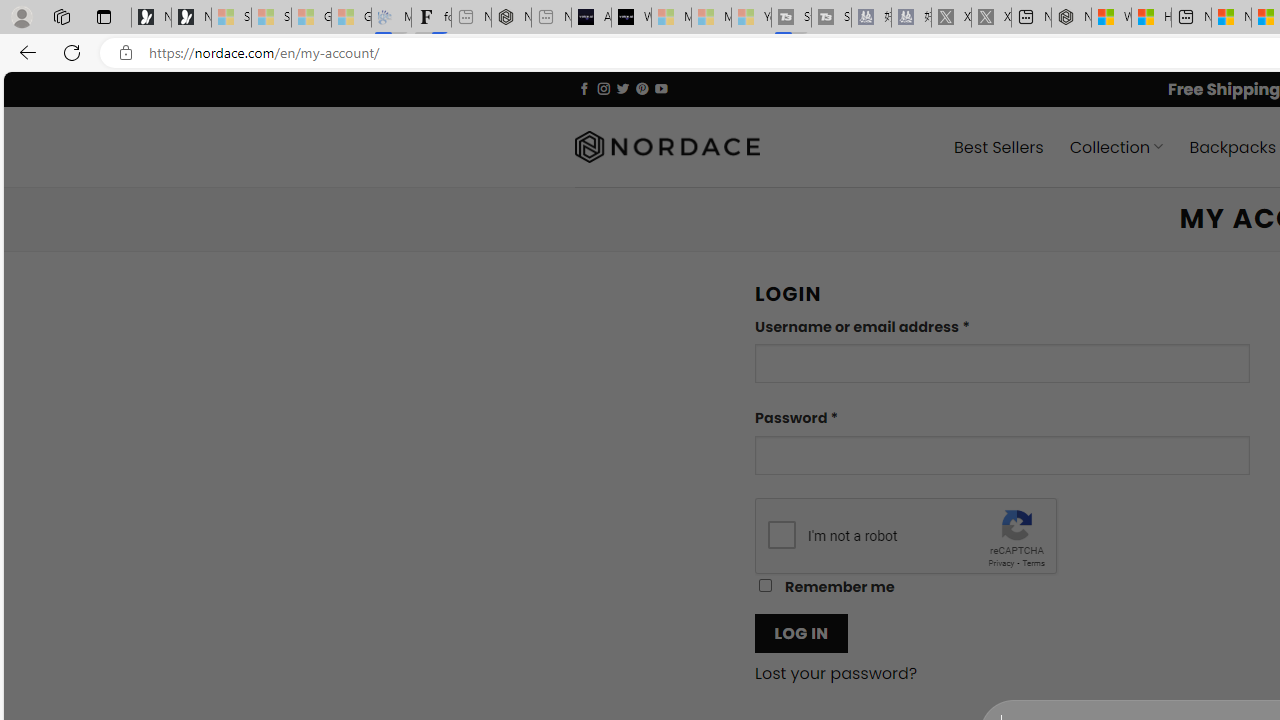  Describe the element at coordinates (836, 674) in the screenshot. I see `Lost your password?` at that location.